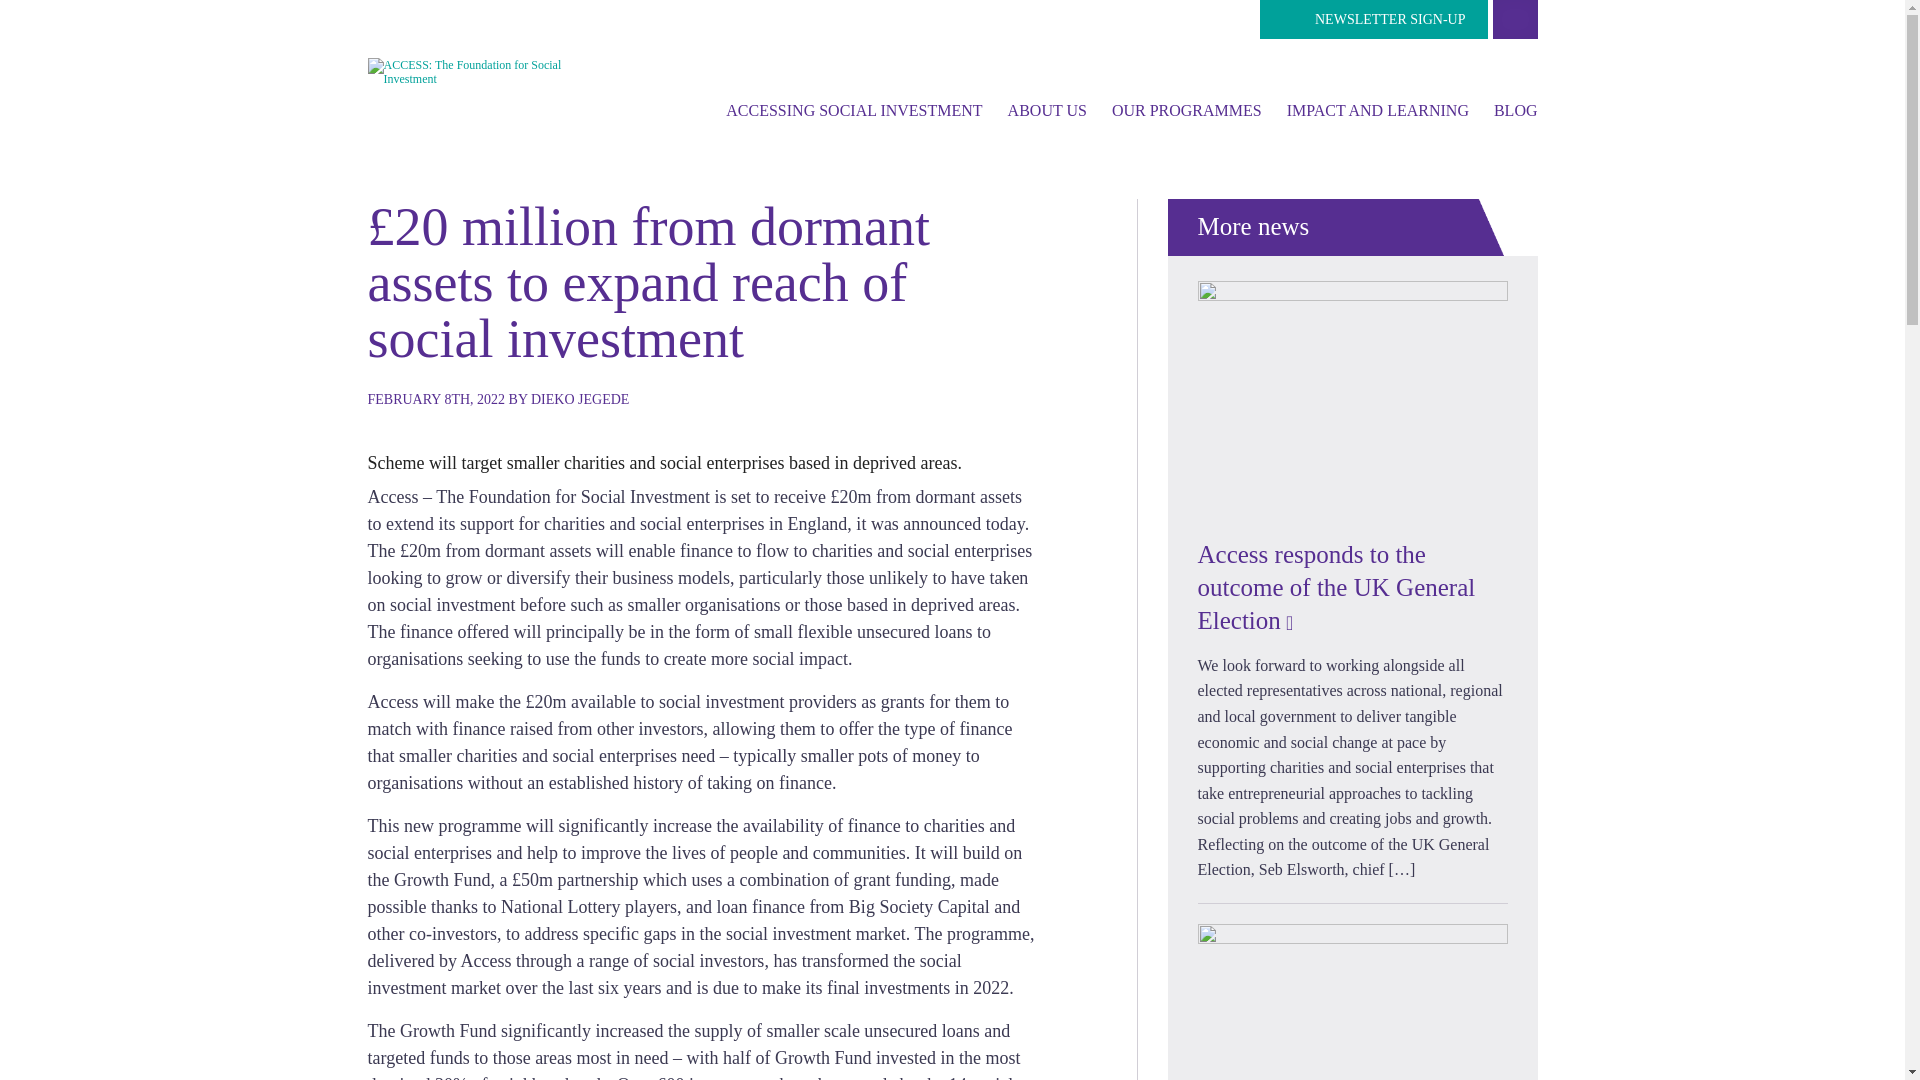 This screenshot has height=1080, width=1920. What do you see at coordinates (1047, 110) in the screenshot?
I see `ABOUT US` at bounding box center [1047, 110].